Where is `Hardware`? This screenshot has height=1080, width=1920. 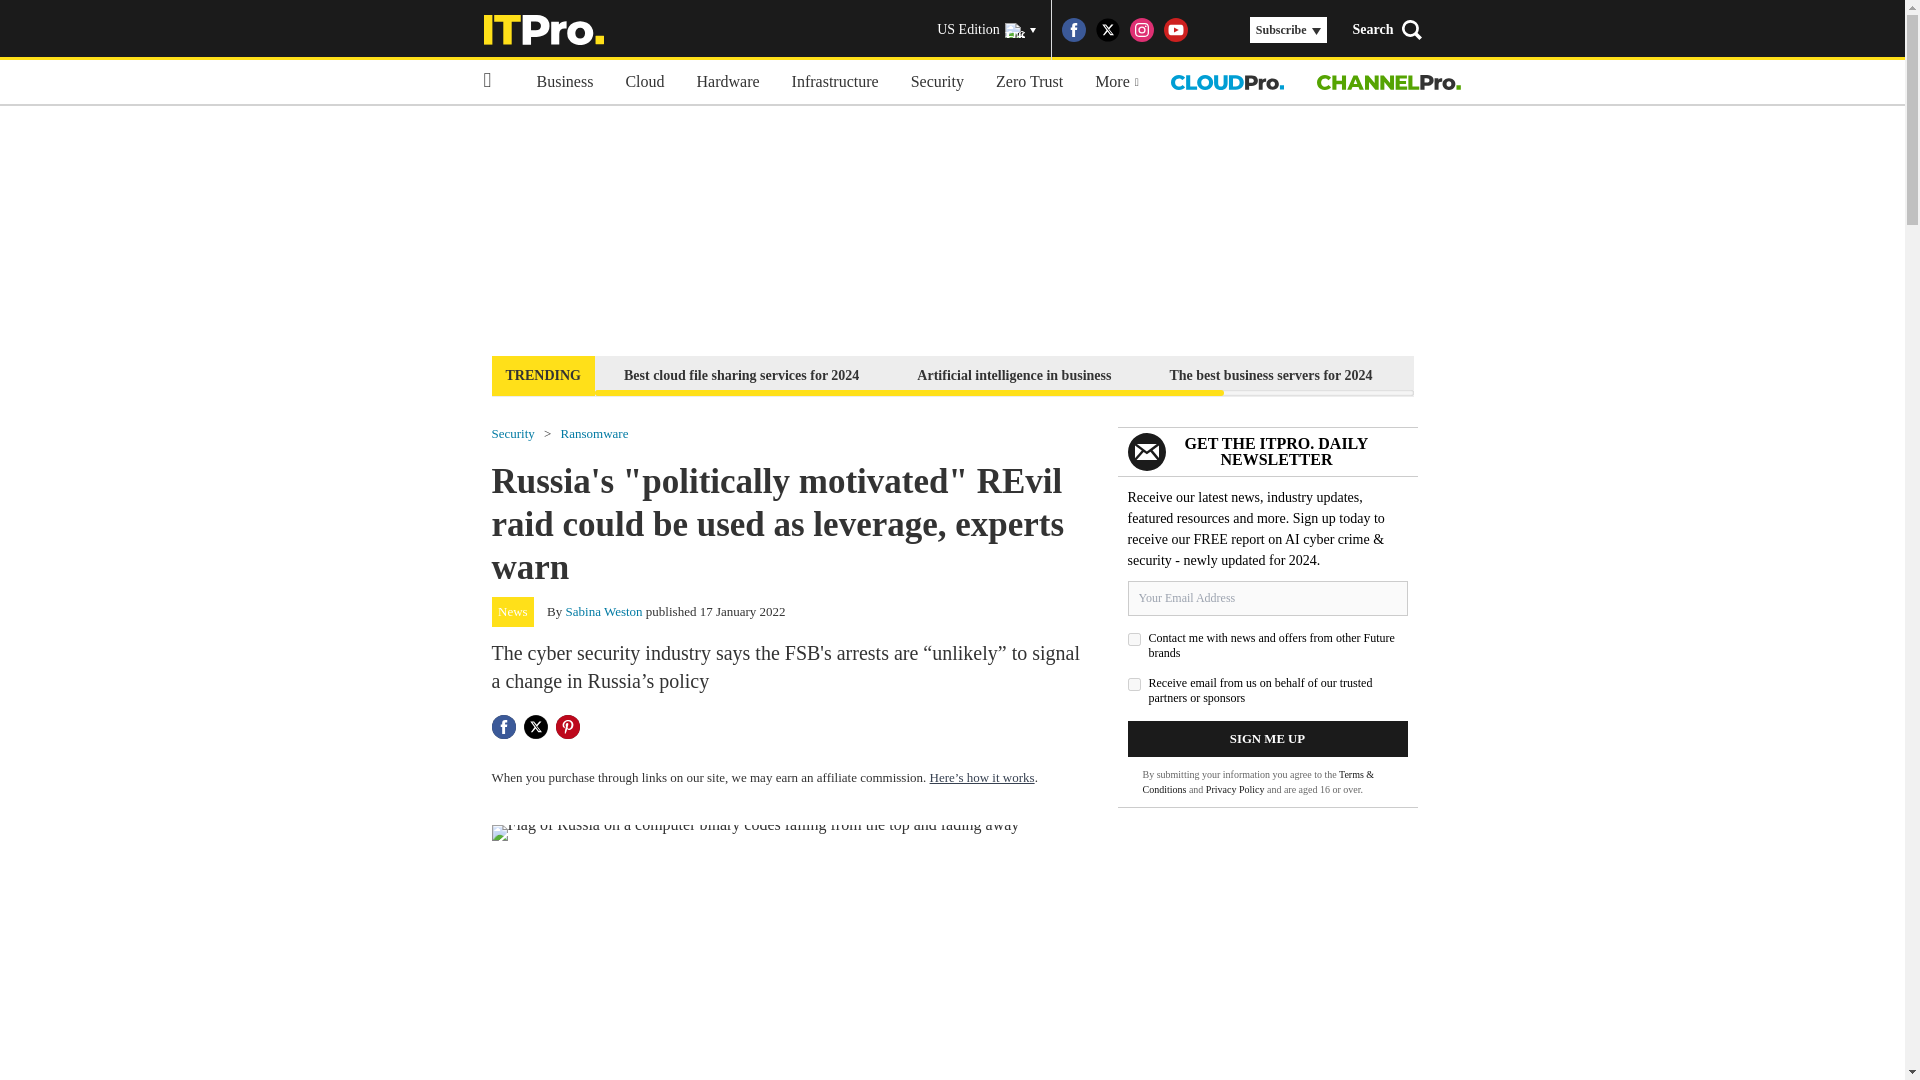 Hardware is located at coordinates (728, 82).